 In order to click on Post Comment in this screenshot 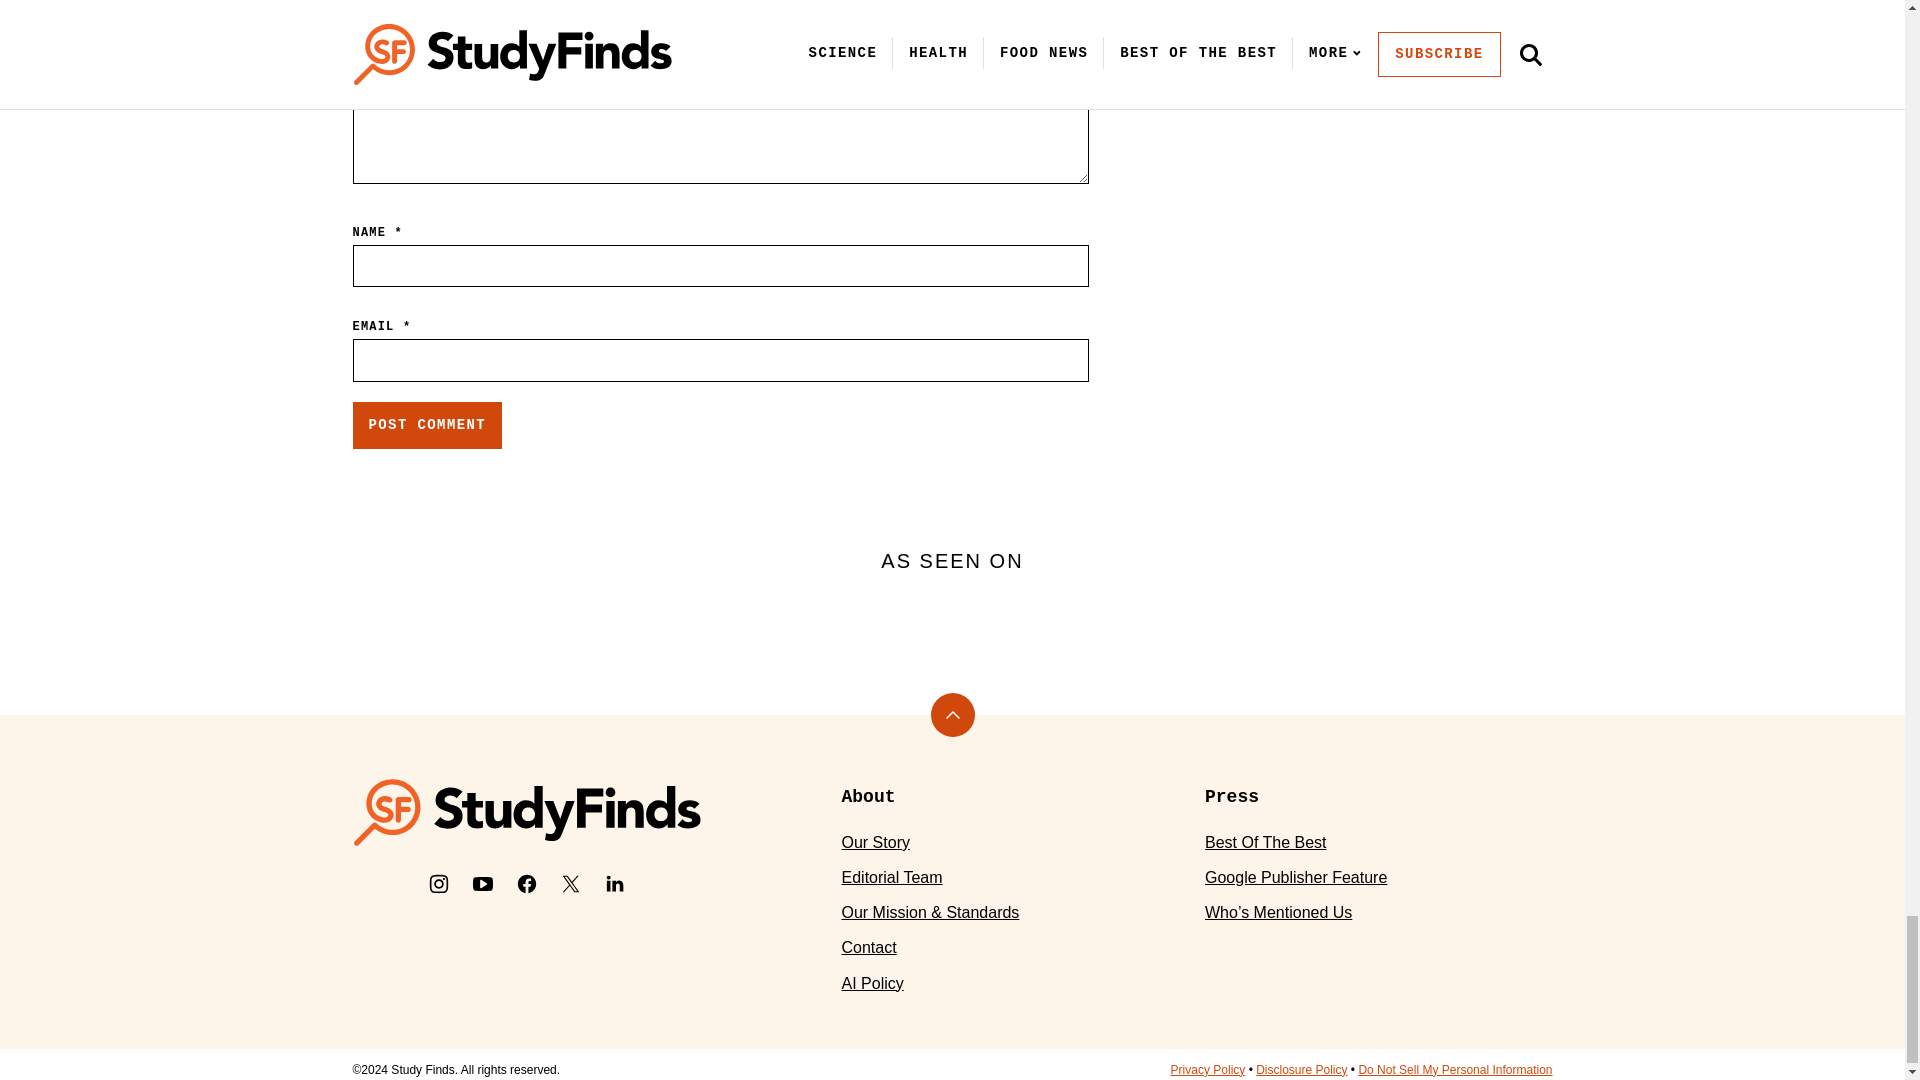, I will do `click(426, 426)`.